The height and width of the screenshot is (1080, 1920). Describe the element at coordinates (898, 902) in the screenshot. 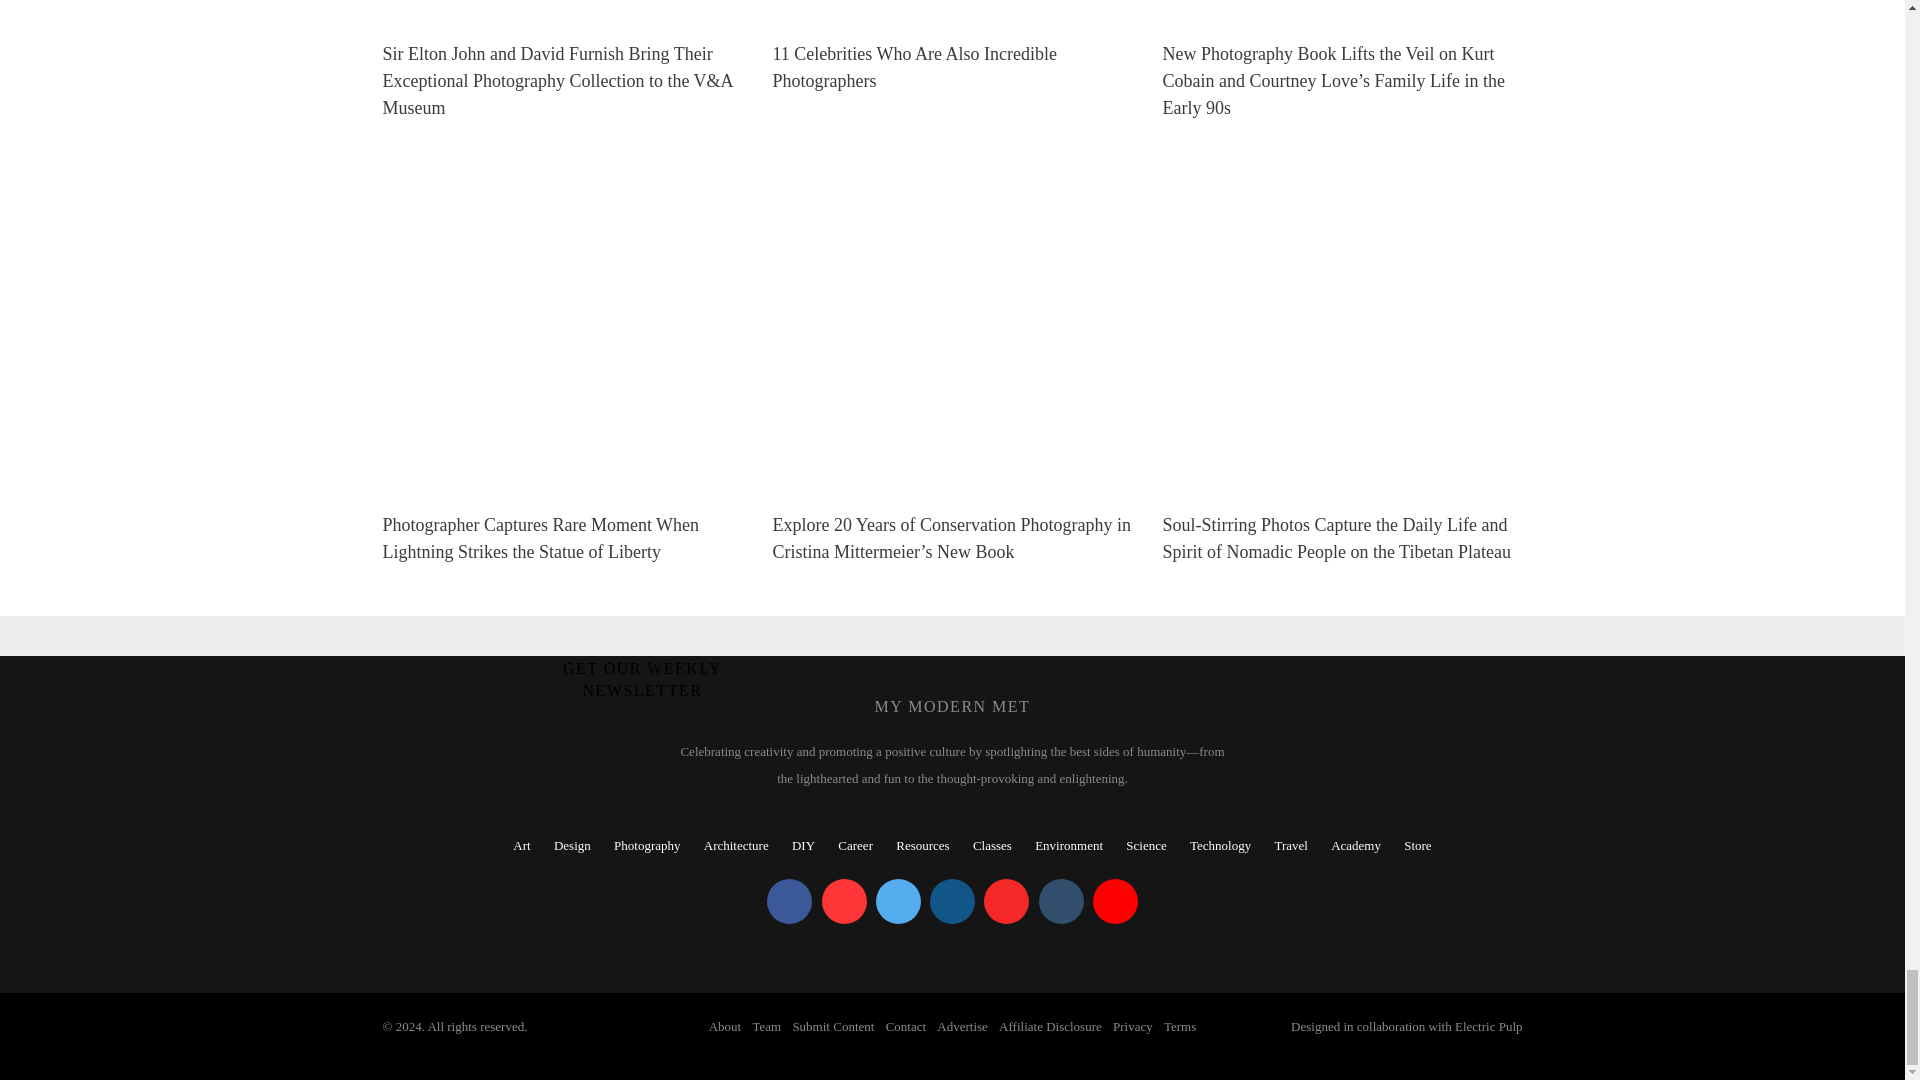

I see `My Modern Met on Twitter` at that location.